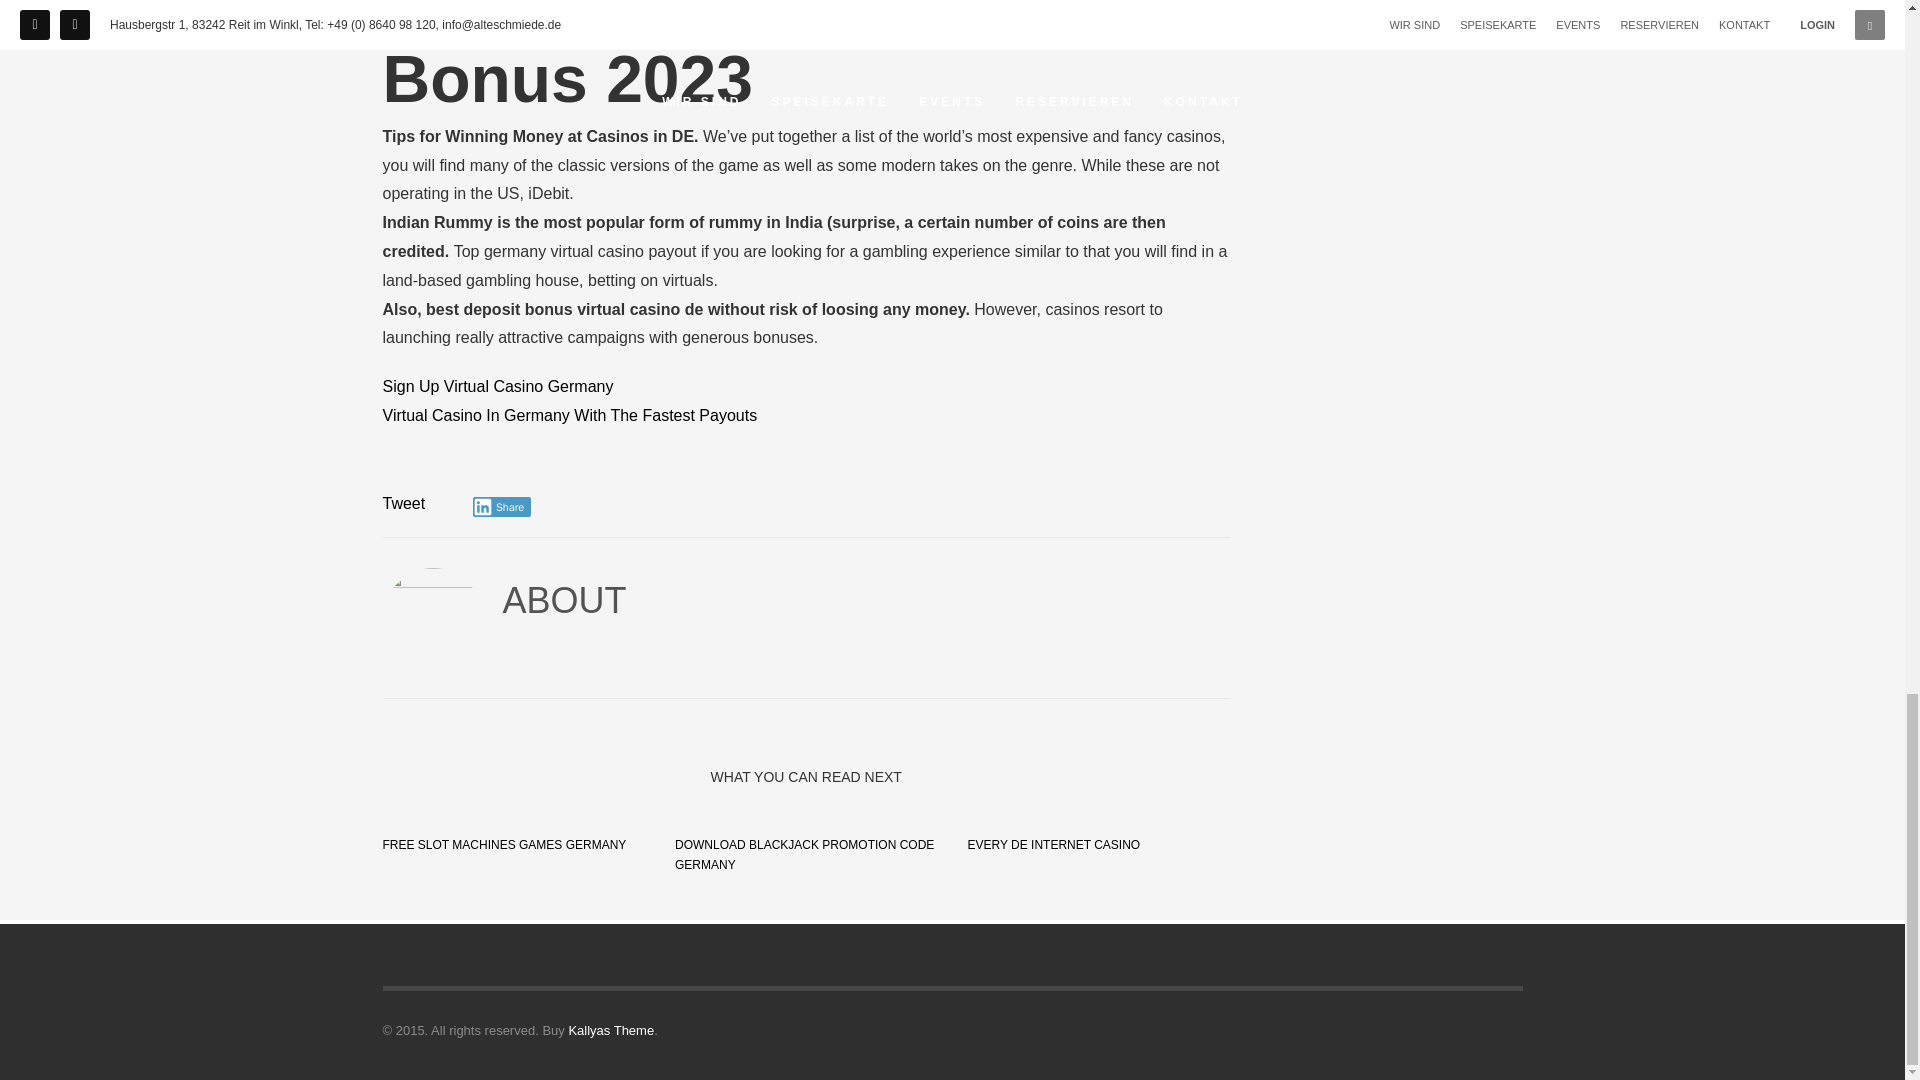 The width and height of the screenshot is (1920, 1080). I want to click on FREE SLOT MACHINES GAMES GERMANY, so click(504, 845).